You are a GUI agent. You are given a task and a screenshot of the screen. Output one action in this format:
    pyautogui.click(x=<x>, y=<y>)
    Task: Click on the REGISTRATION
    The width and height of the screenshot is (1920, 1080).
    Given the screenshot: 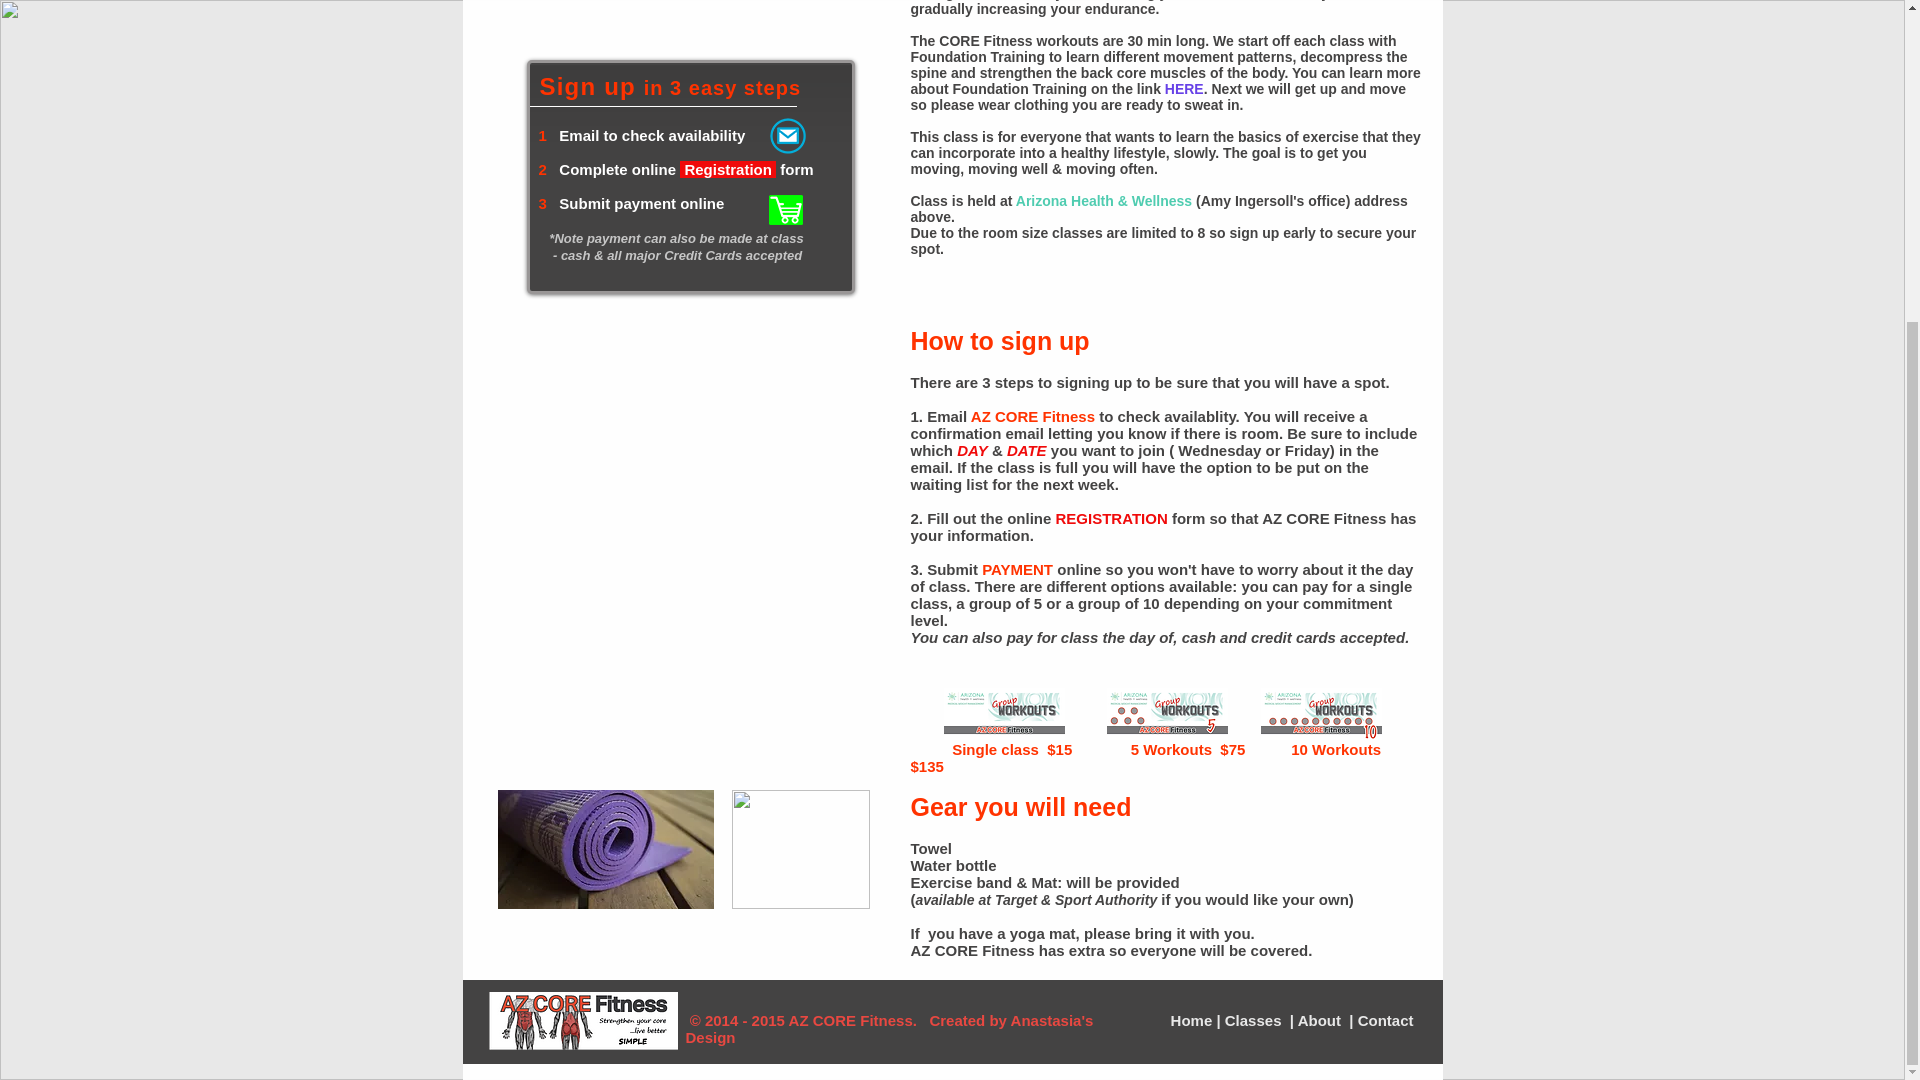 What is the action you would take?
    pyautogui.click(x=1112, y=518)
    